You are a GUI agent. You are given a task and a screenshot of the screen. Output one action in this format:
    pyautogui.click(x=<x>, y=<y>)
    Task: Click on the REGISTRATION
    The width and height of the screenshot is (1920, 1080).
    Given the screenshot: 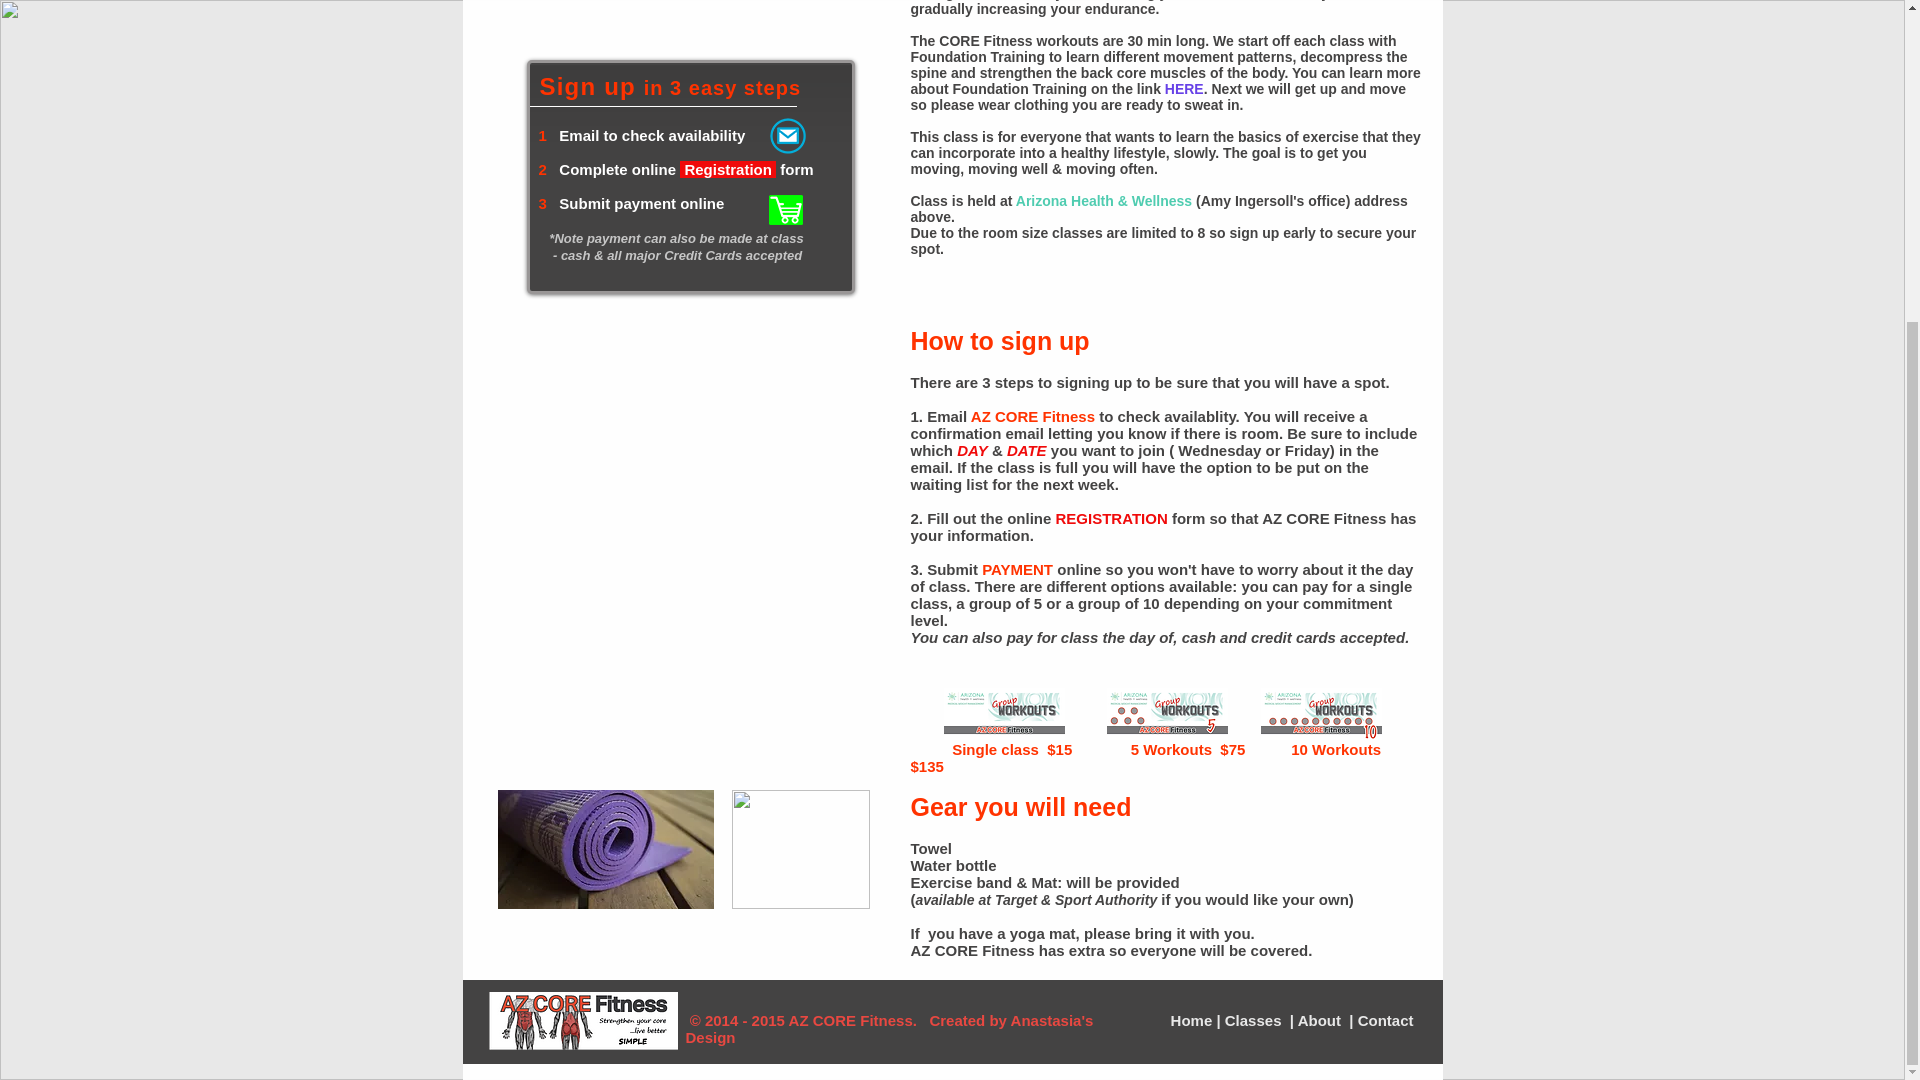 What is the action you would take?
    pyautogui.click(x=1112, y=518)
    